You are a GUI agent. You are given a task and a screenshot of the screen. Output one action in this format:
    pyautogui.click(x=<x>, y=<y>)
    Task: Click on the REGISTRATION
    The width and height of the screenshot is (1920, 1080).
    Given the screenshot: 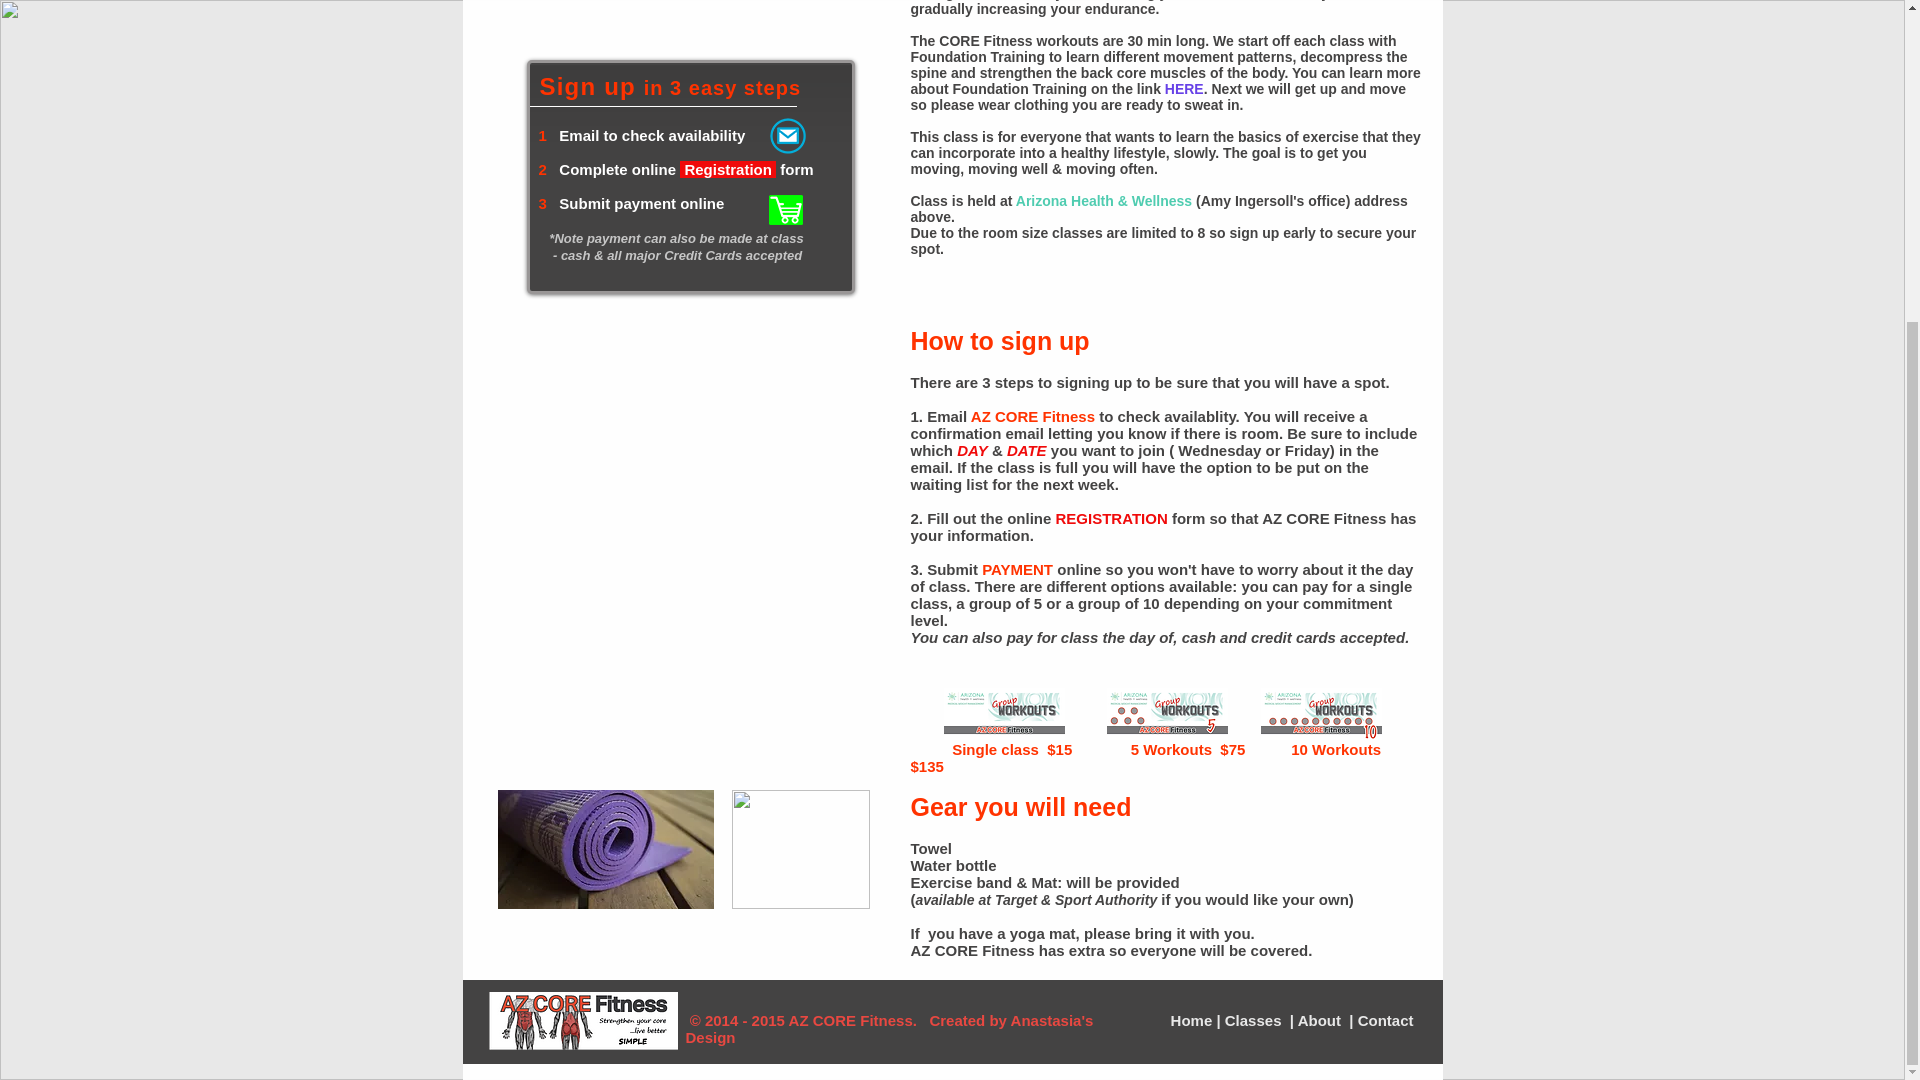 What is the action you would take?
    pyautogui.click(x=1112, y=518)
    